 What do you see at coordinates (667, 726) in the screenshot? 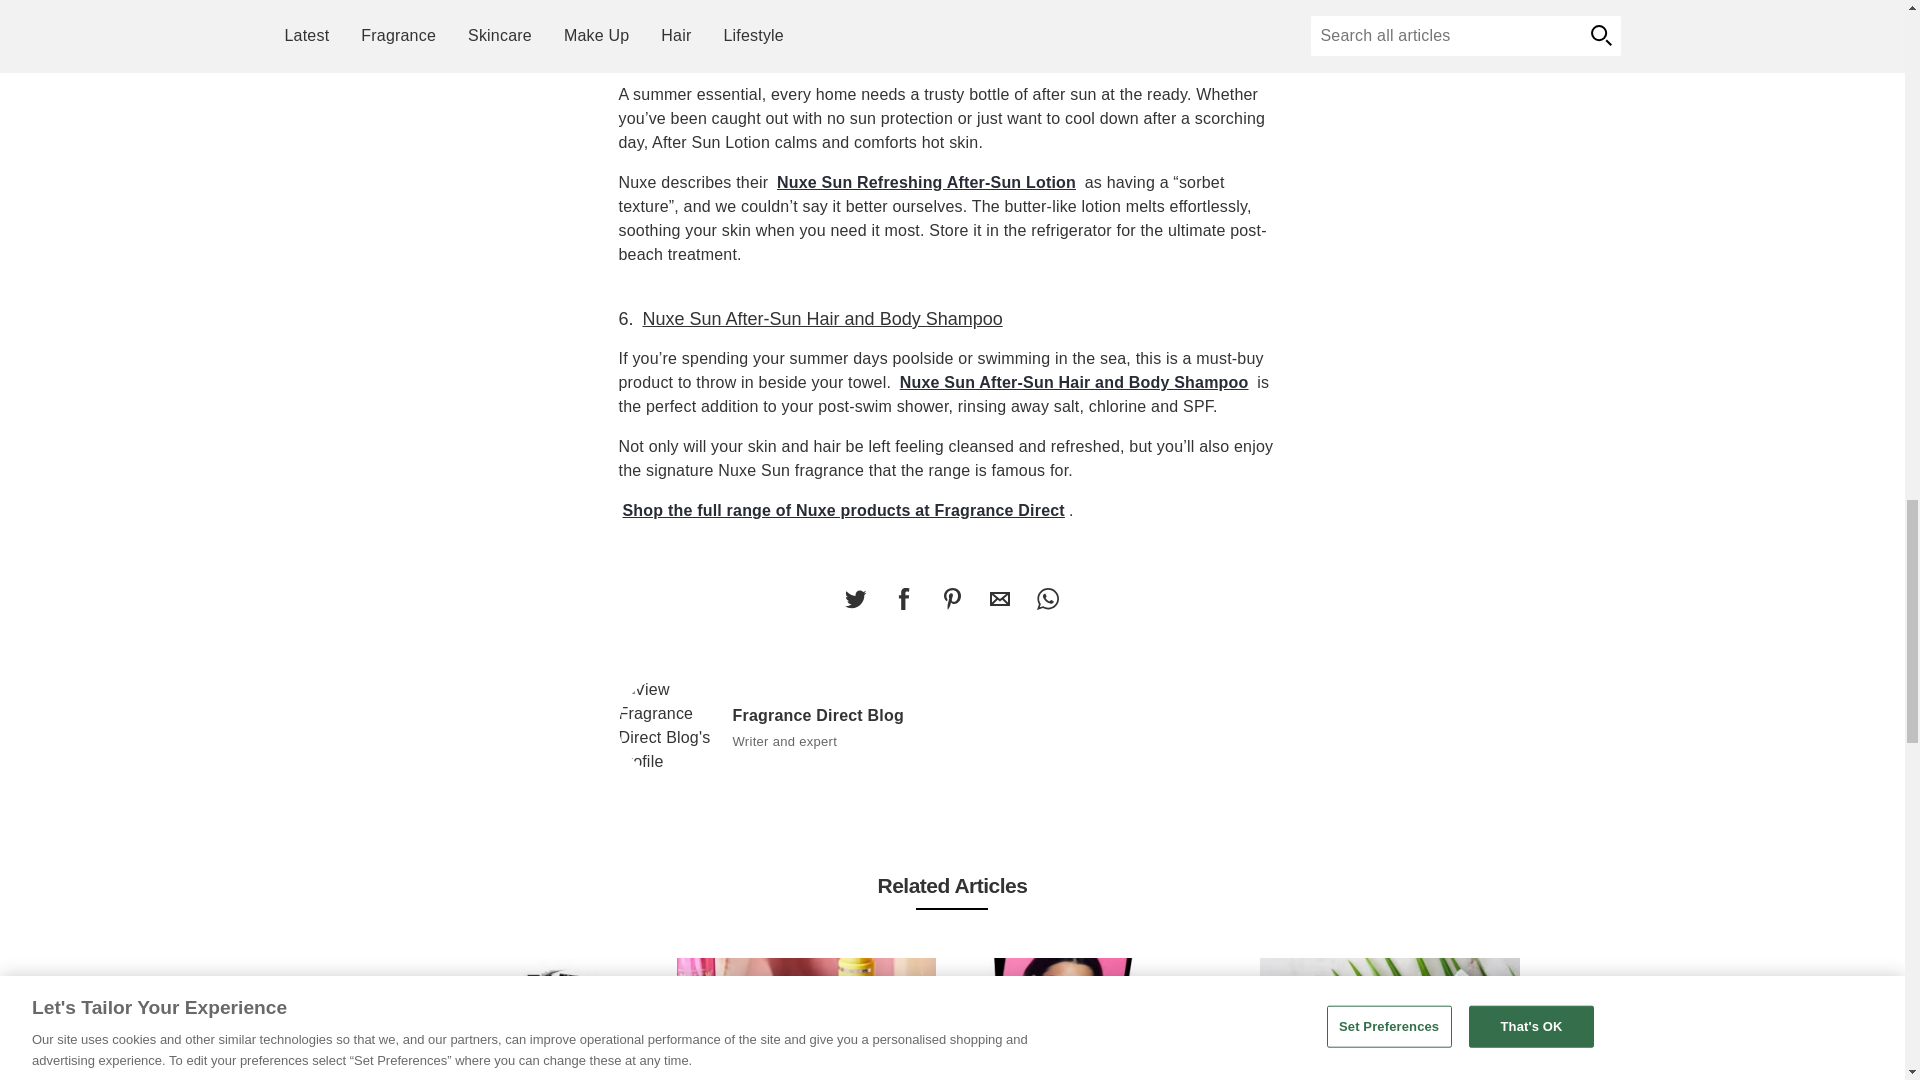
I see `Fragrance Direct Blog` at bounding box center [667, 726].